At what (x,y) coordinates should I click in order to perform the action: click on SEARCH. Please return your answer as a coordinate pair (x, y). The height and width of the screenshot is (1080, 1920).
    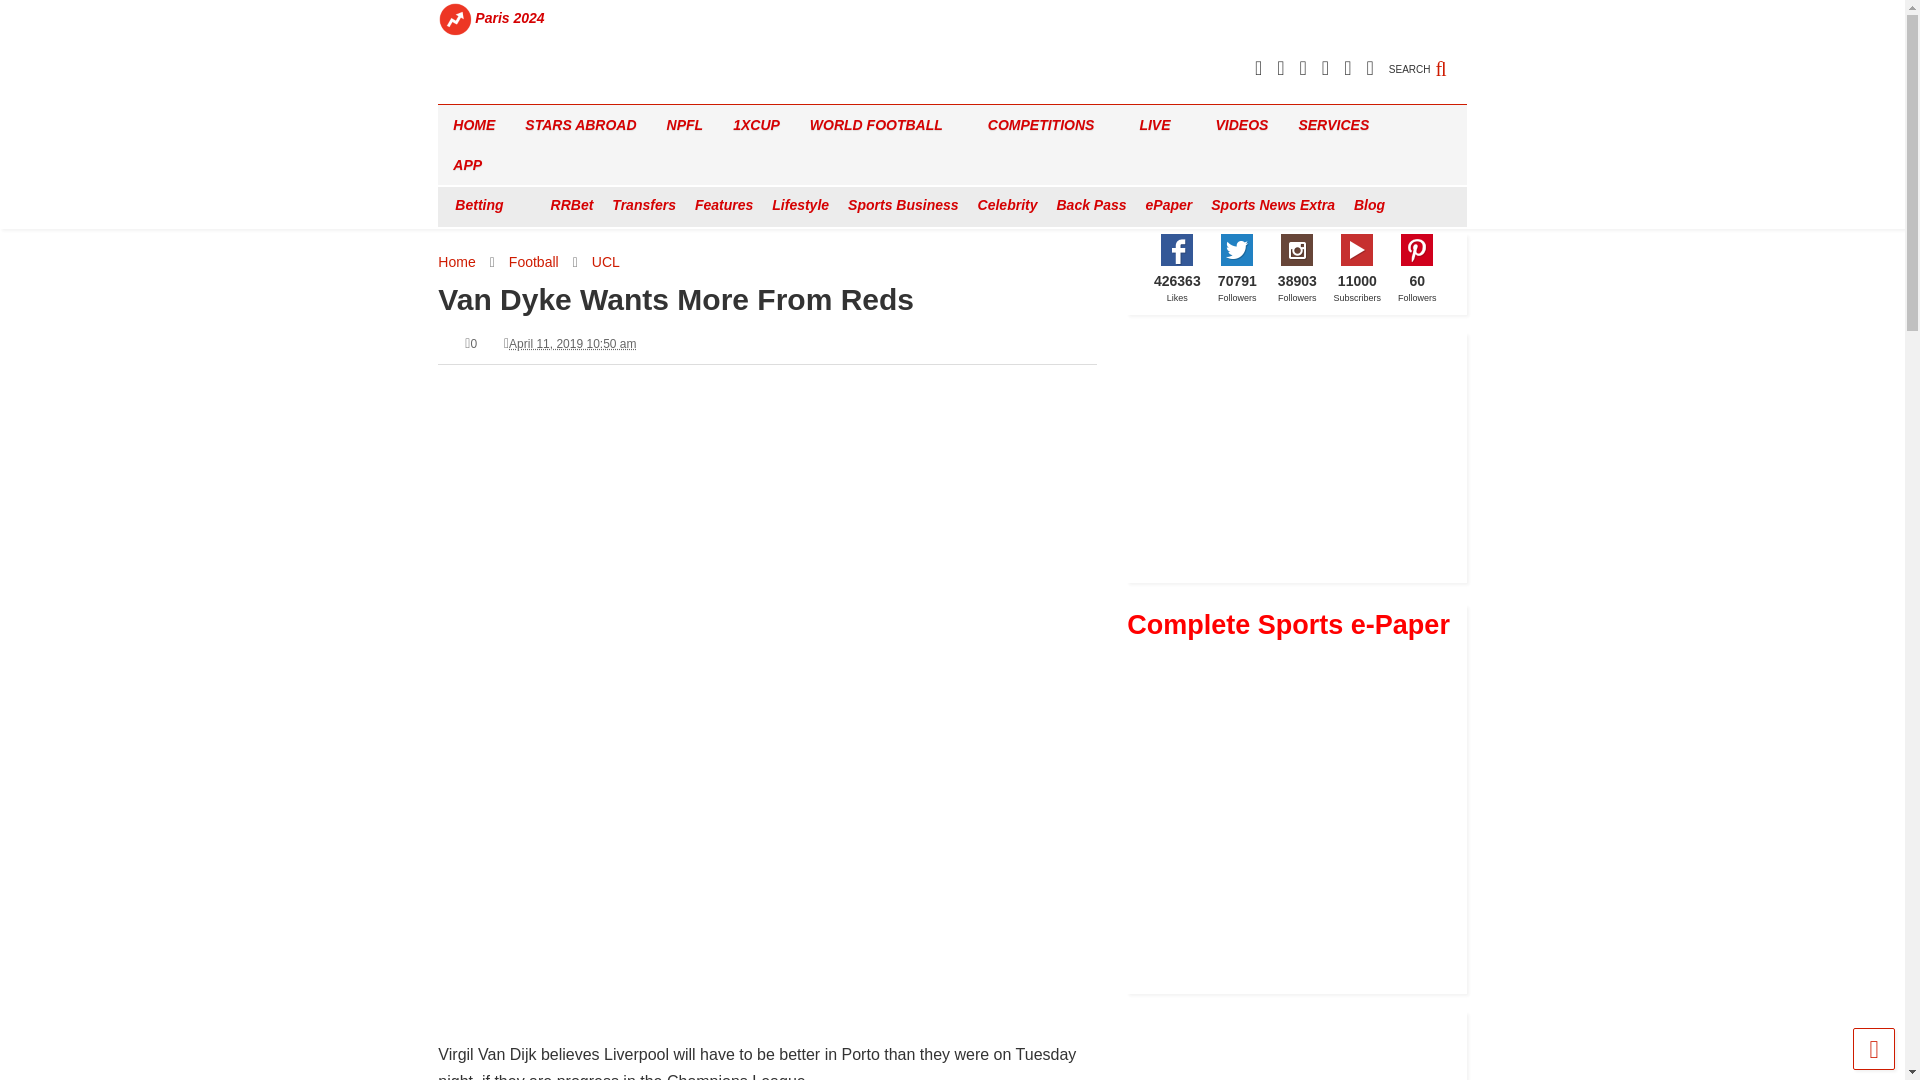
    Looking at the image, I should click on (1427, 58).